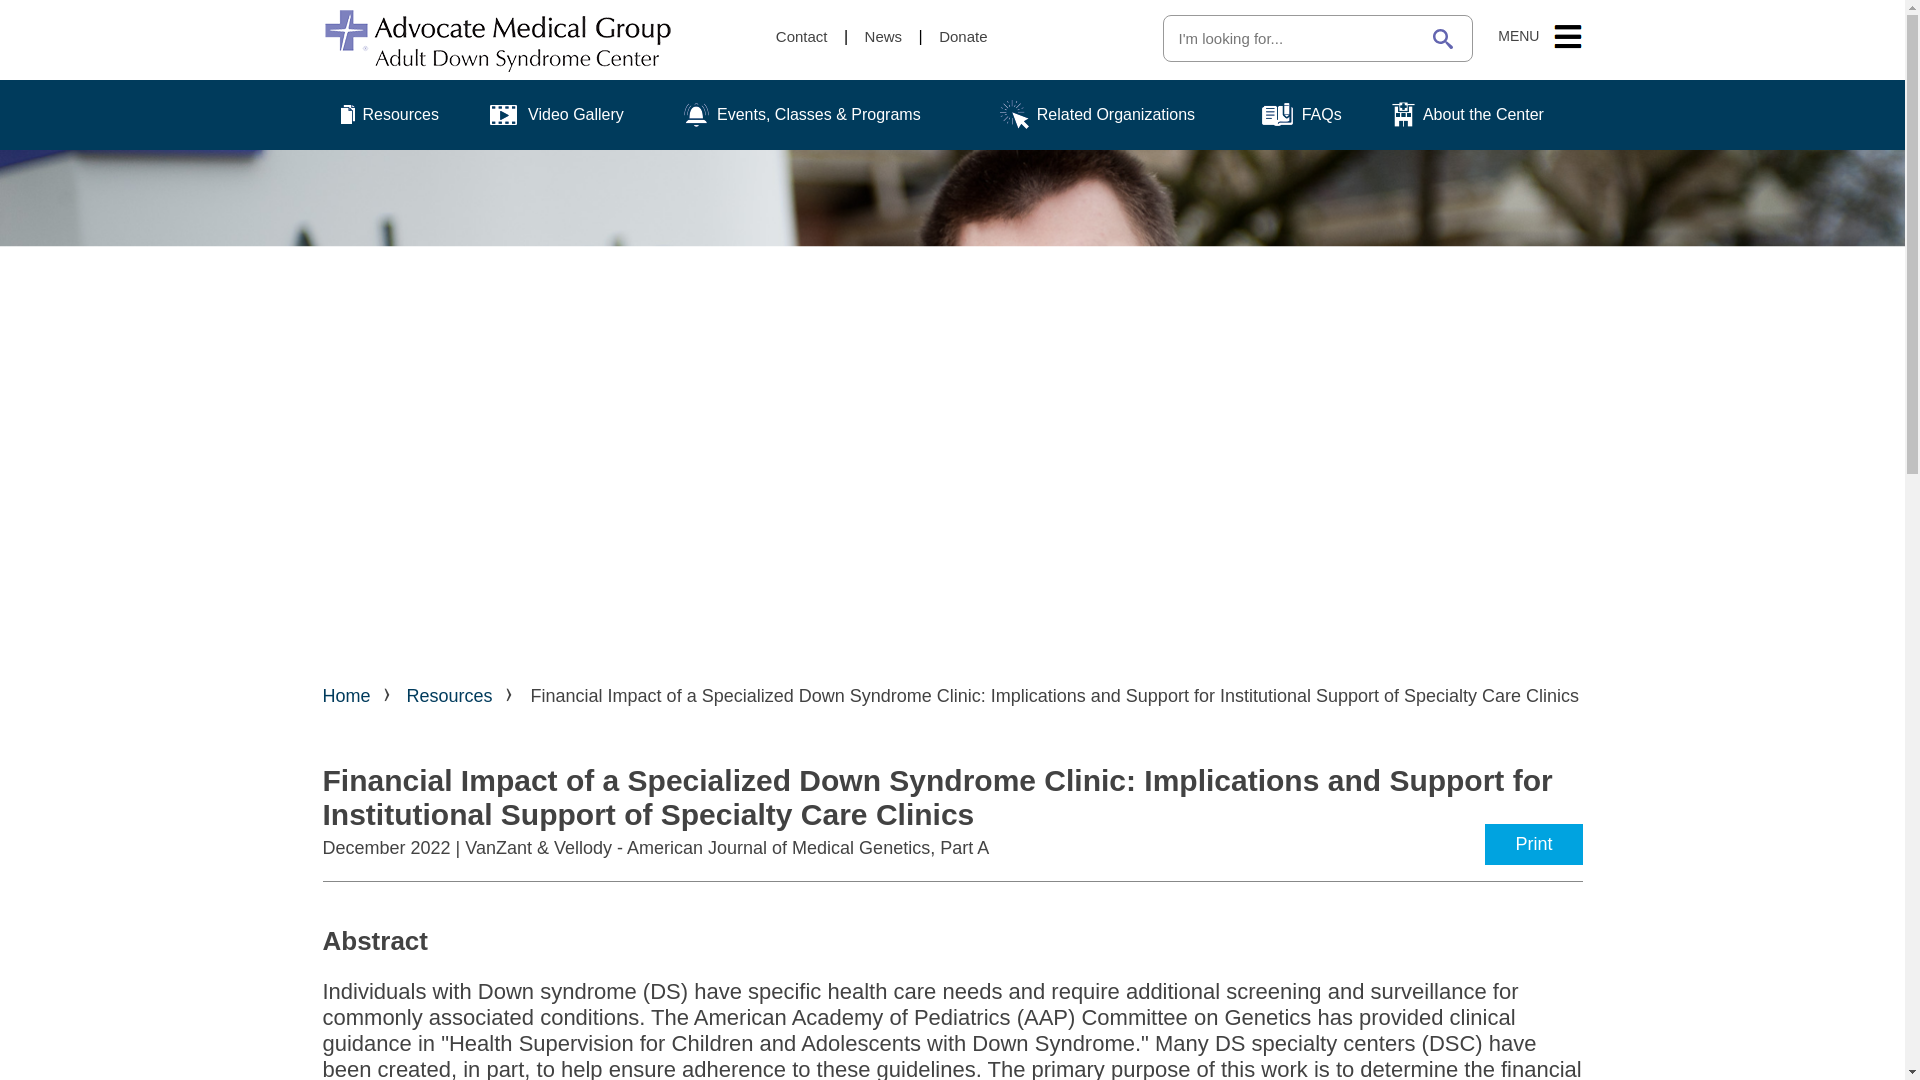 Image resolution: width=1920 pixels, height=1080 pixels. I want to click on Resources, so click(394, 114).